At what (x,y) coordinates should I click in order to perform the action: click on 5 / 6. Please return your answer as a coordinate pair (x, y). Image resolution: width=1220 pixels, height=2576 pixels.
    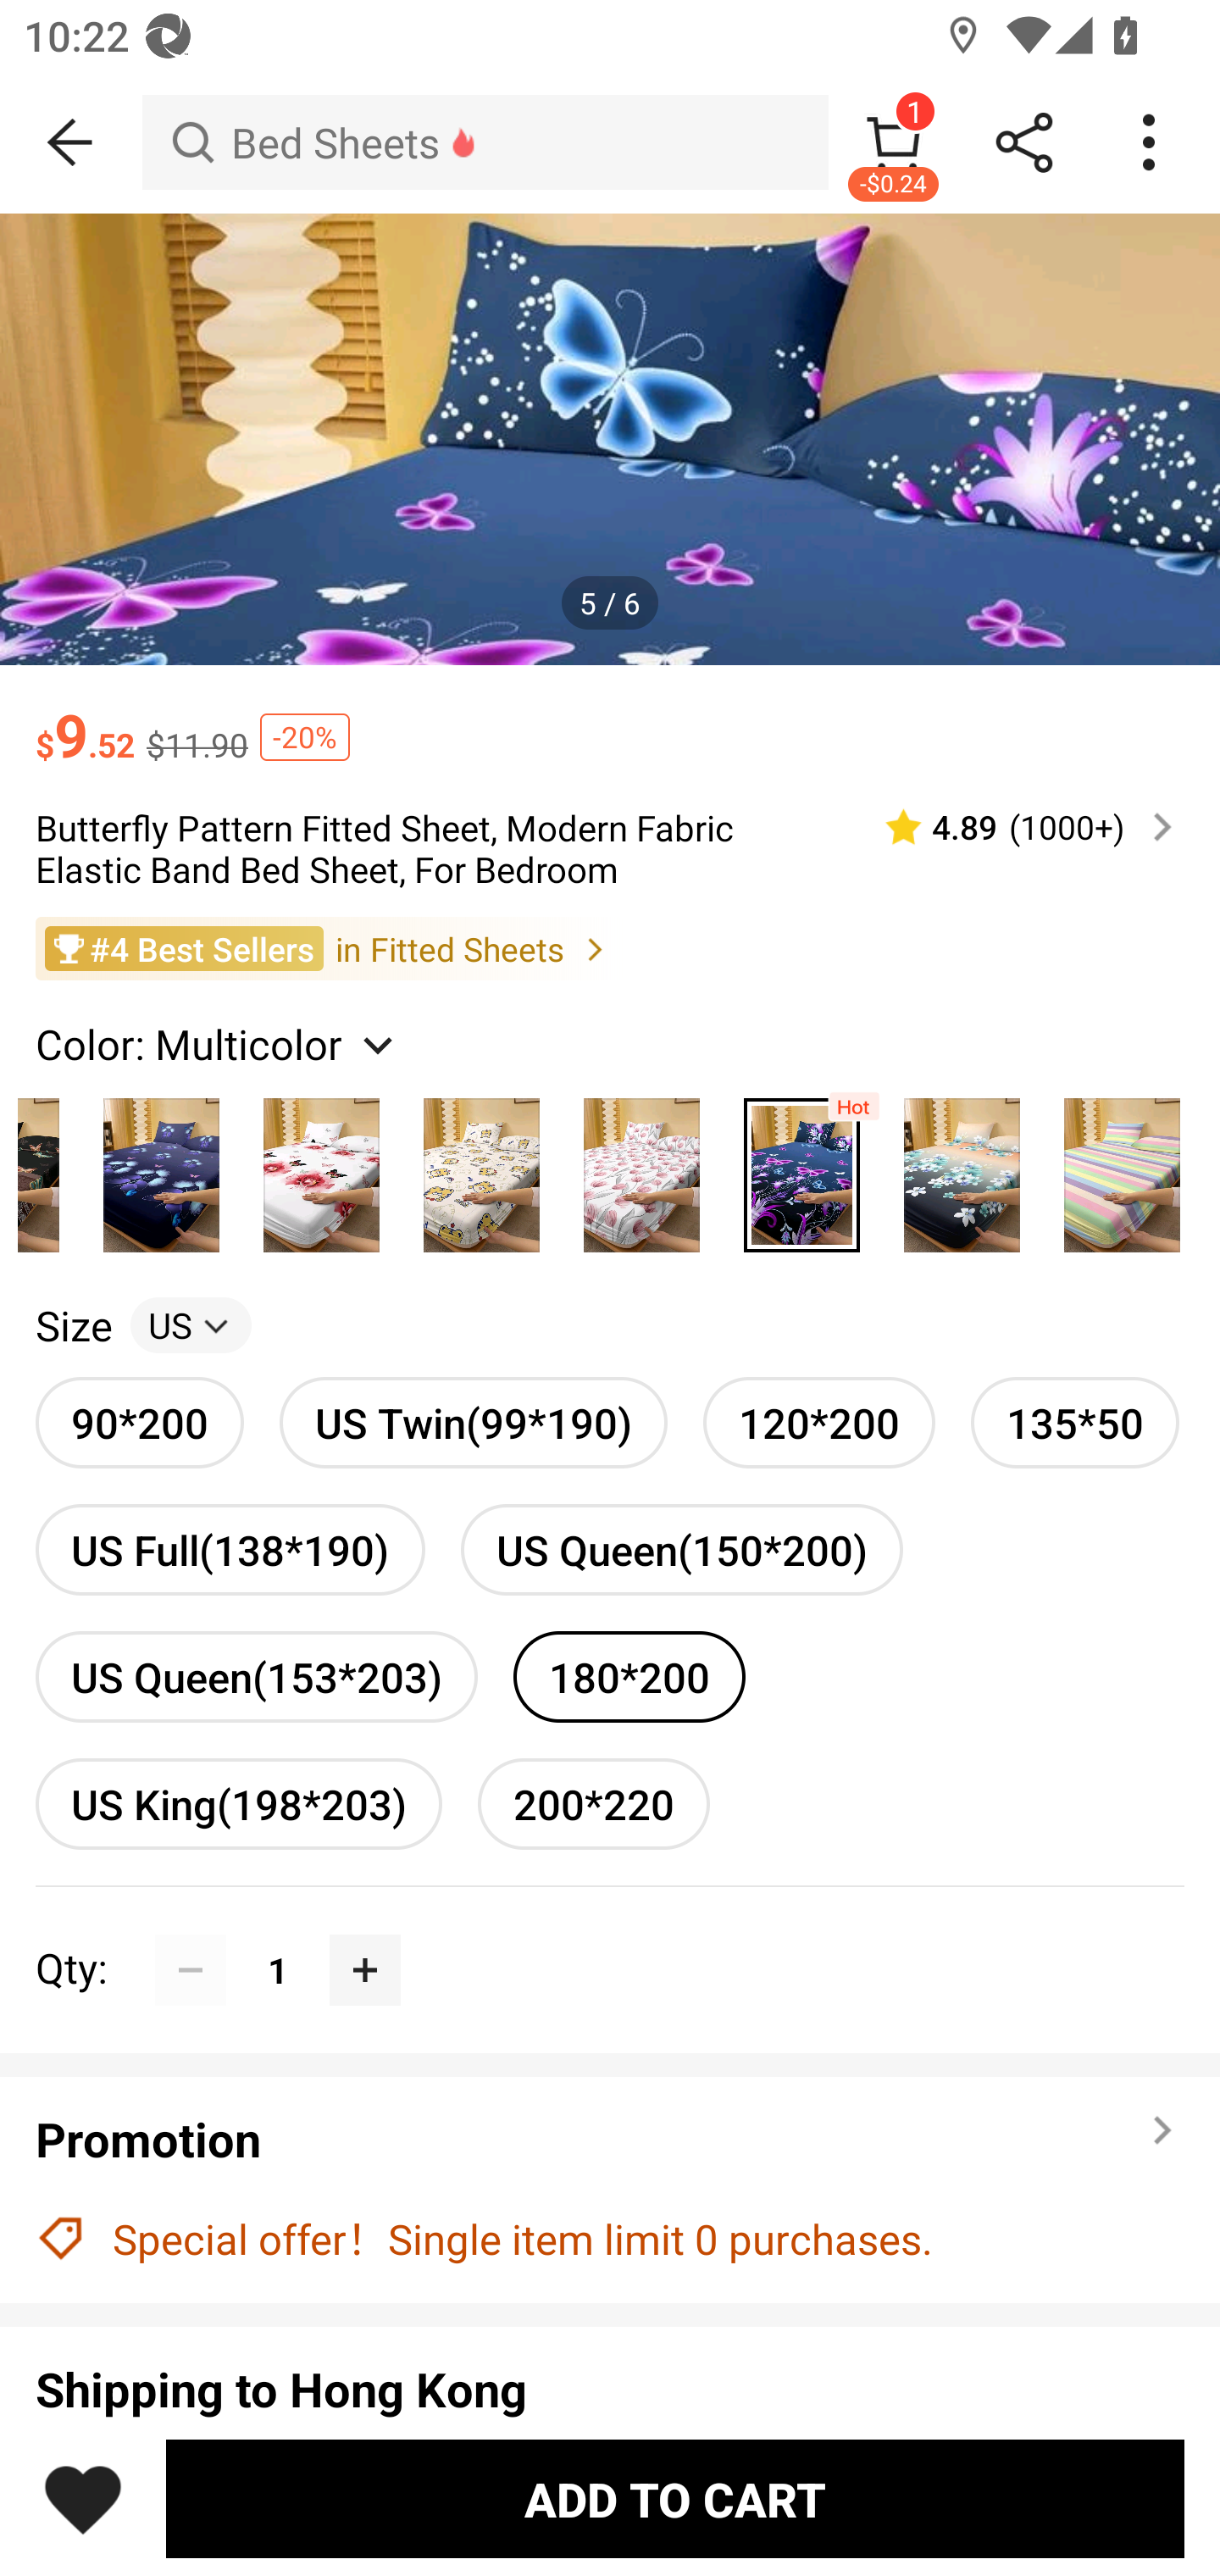
    Looking at the image, I should click on (610, 602).